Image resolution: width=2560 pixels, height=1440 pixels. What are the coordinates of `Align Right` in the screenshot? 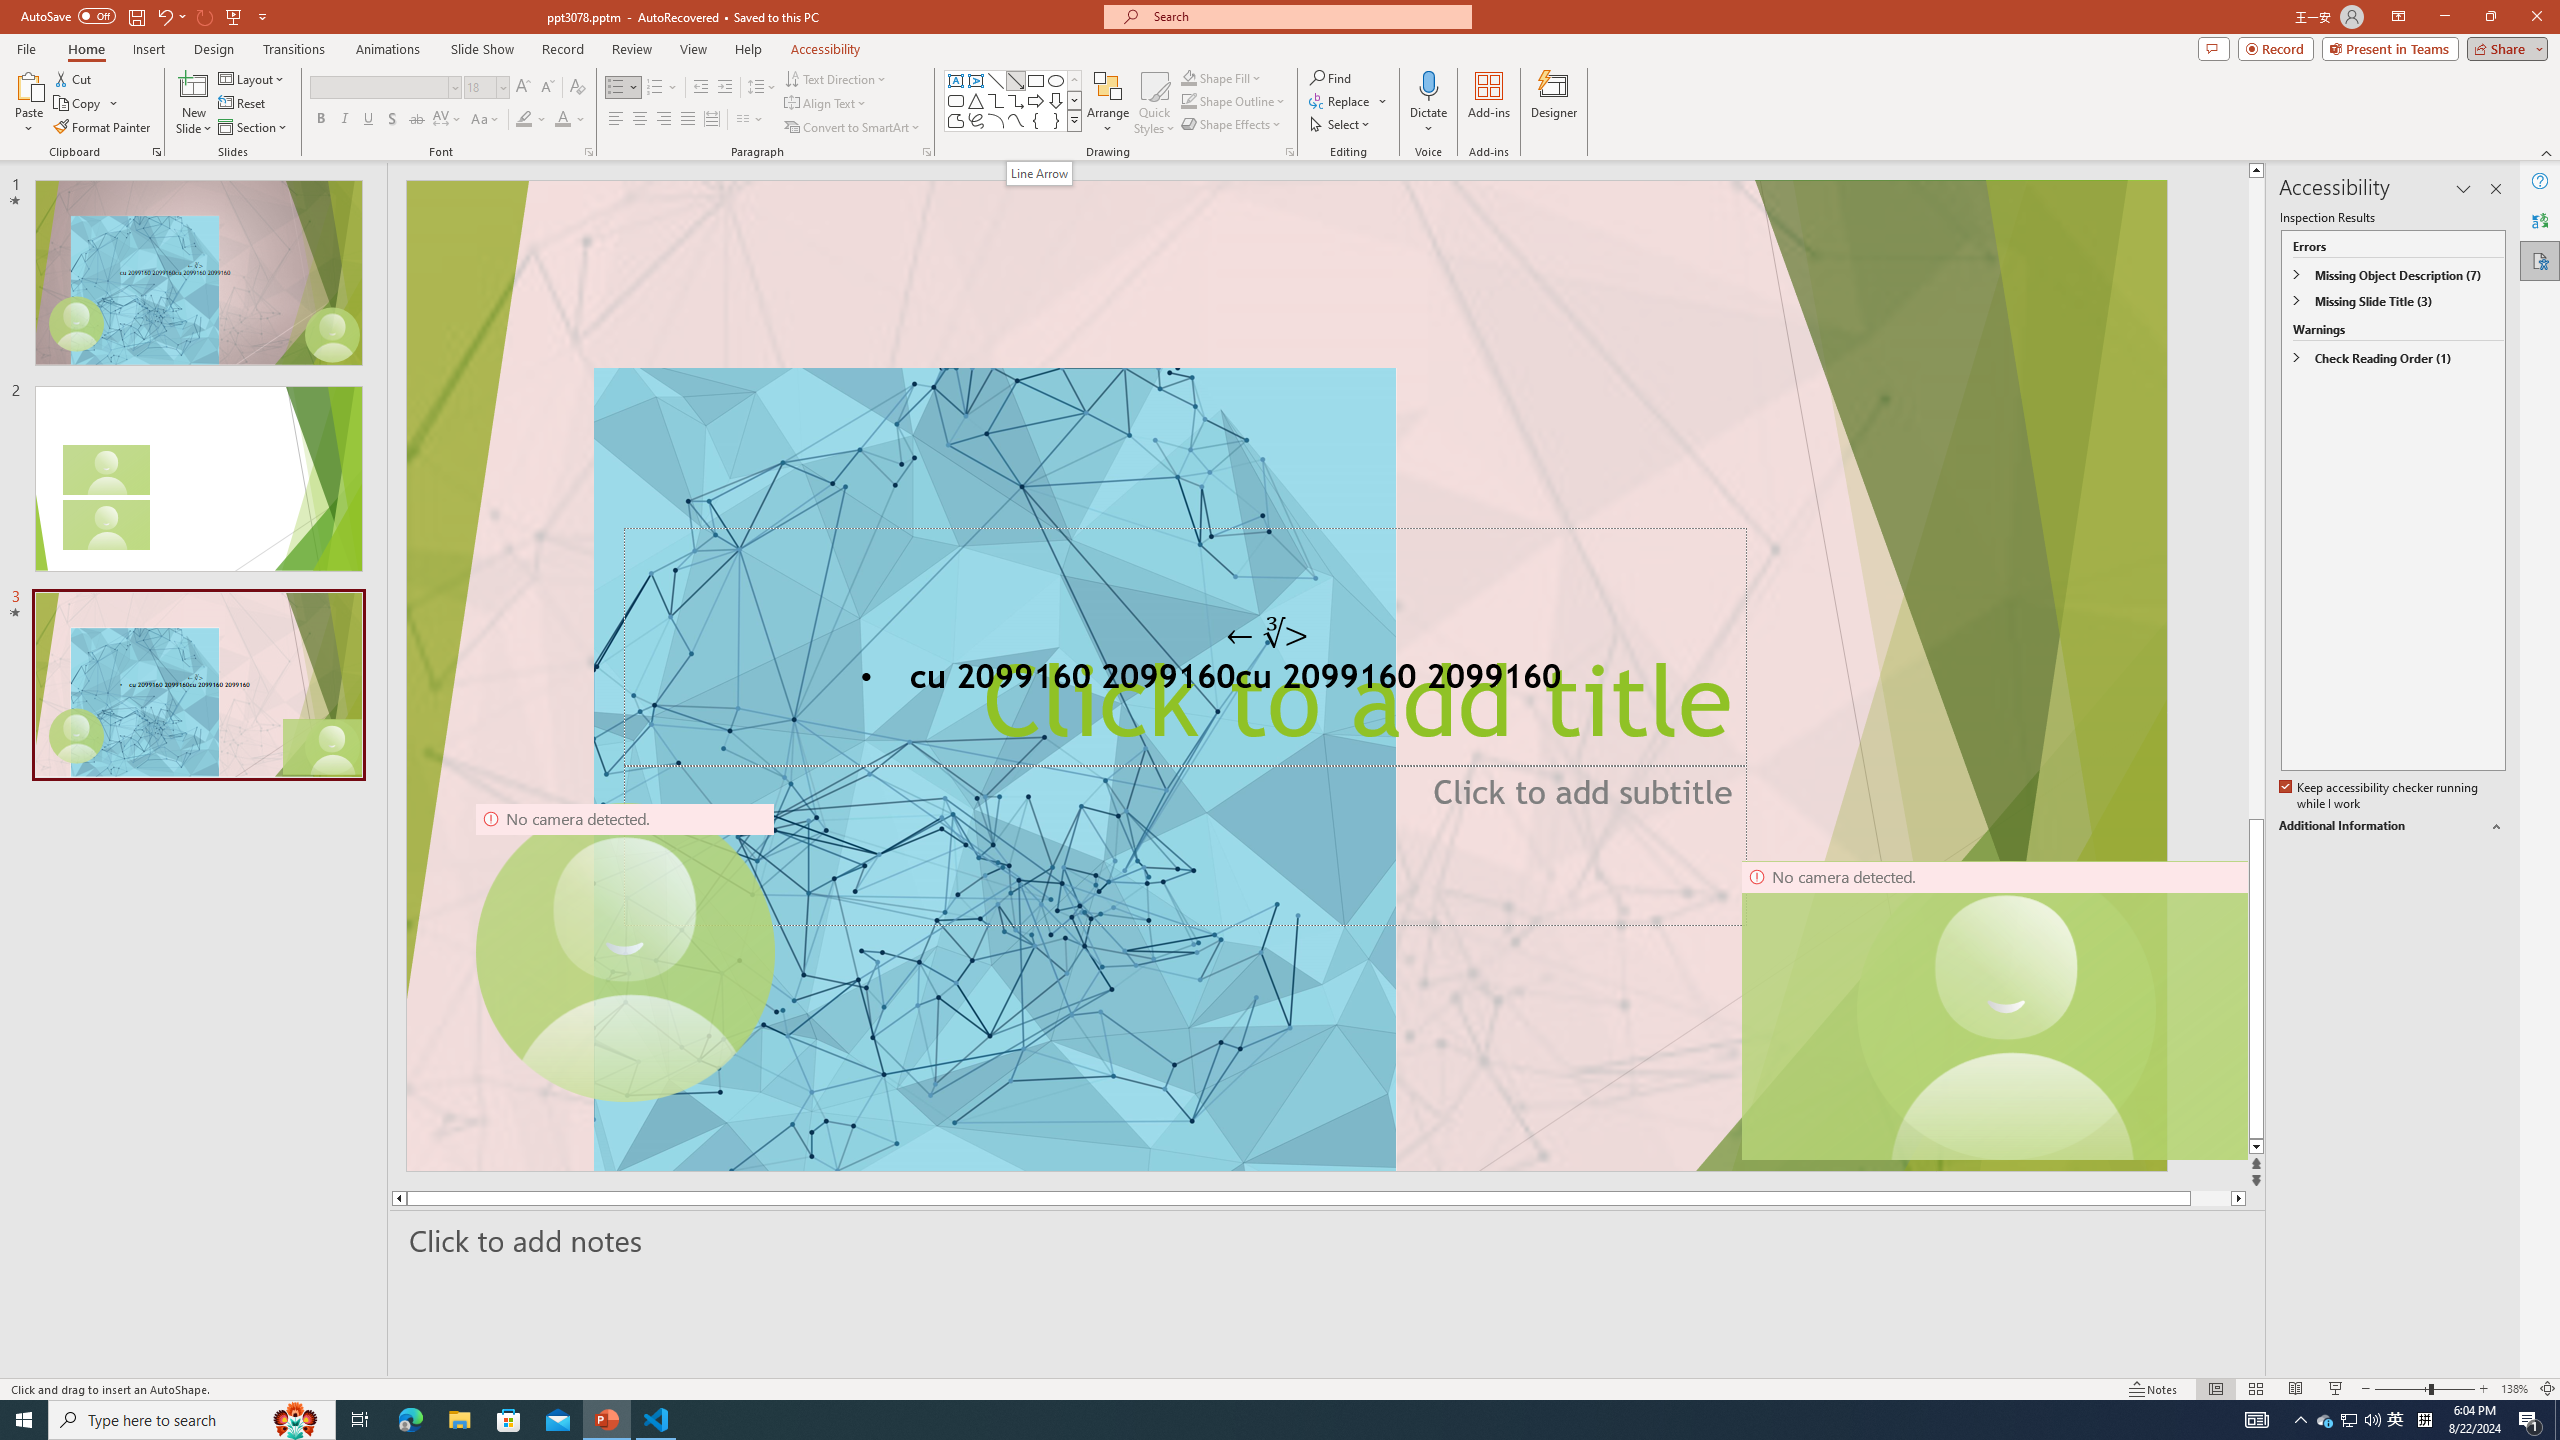 It's located at (664, 120).